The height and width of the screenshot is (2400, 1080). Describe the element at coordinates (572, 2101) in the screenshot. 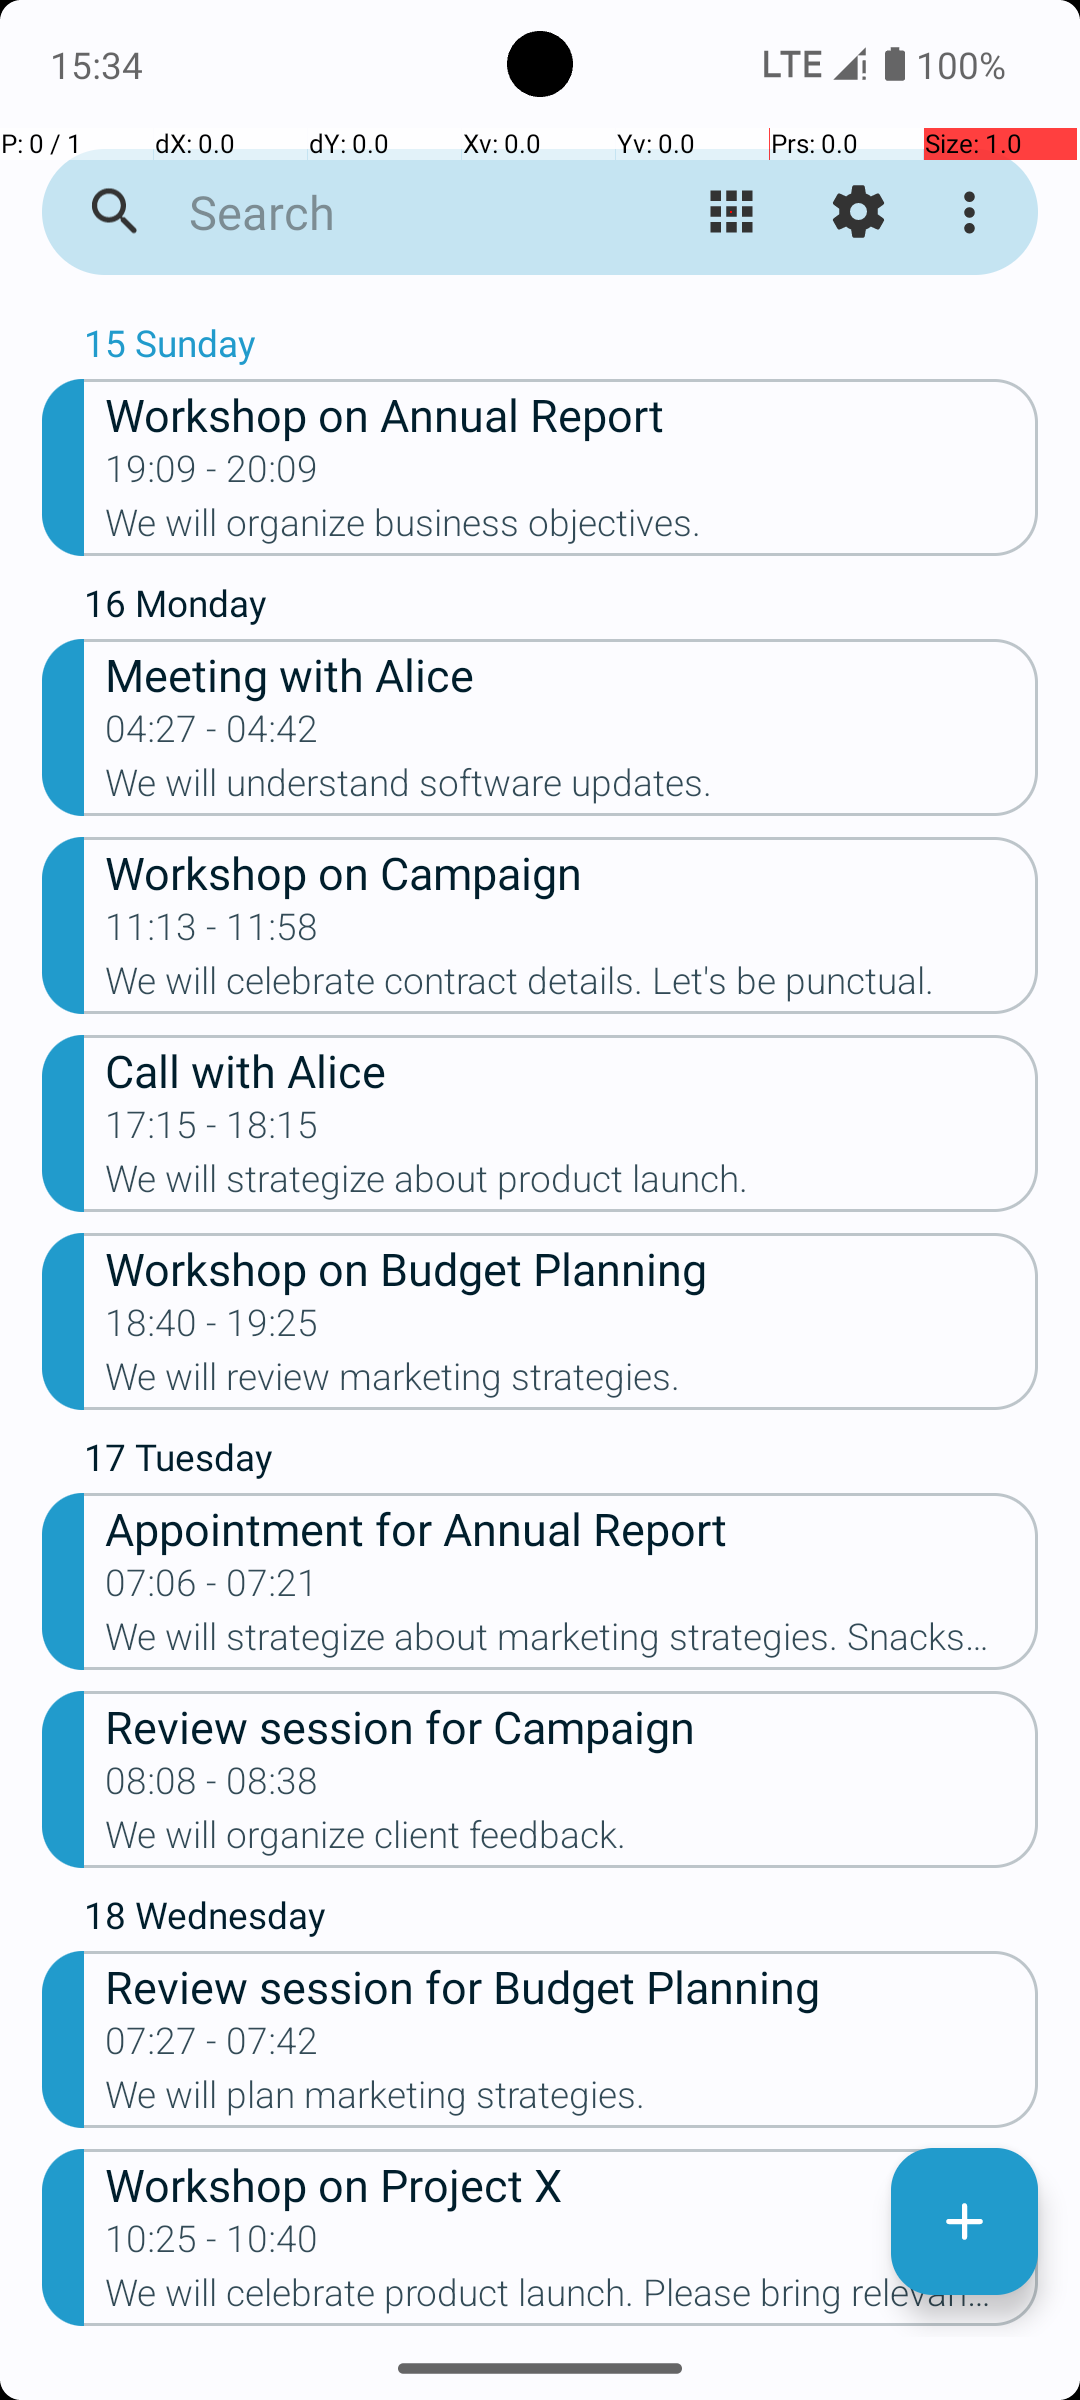

I see `We will plan marketing strategies.` at that location.